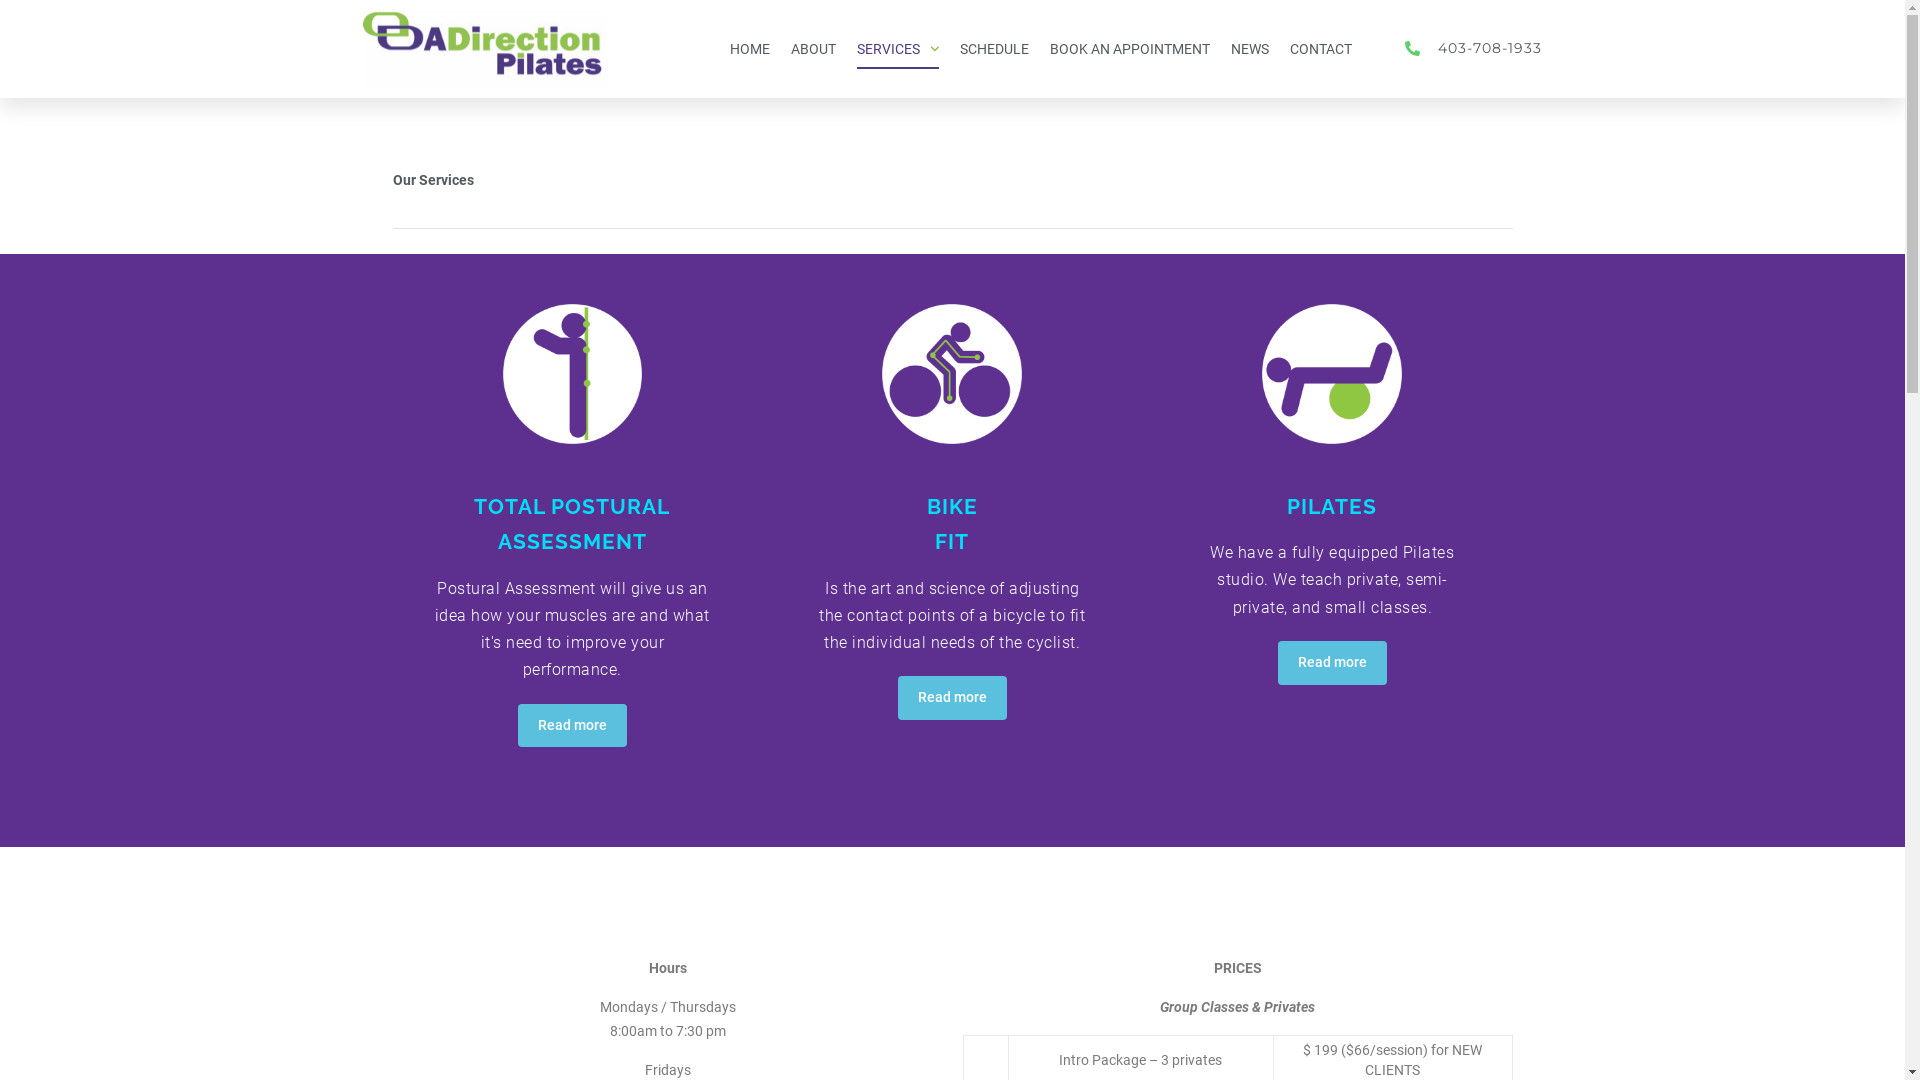 The image size is (1920, 1080). I want to click on SERVICES, so click(898, 49).